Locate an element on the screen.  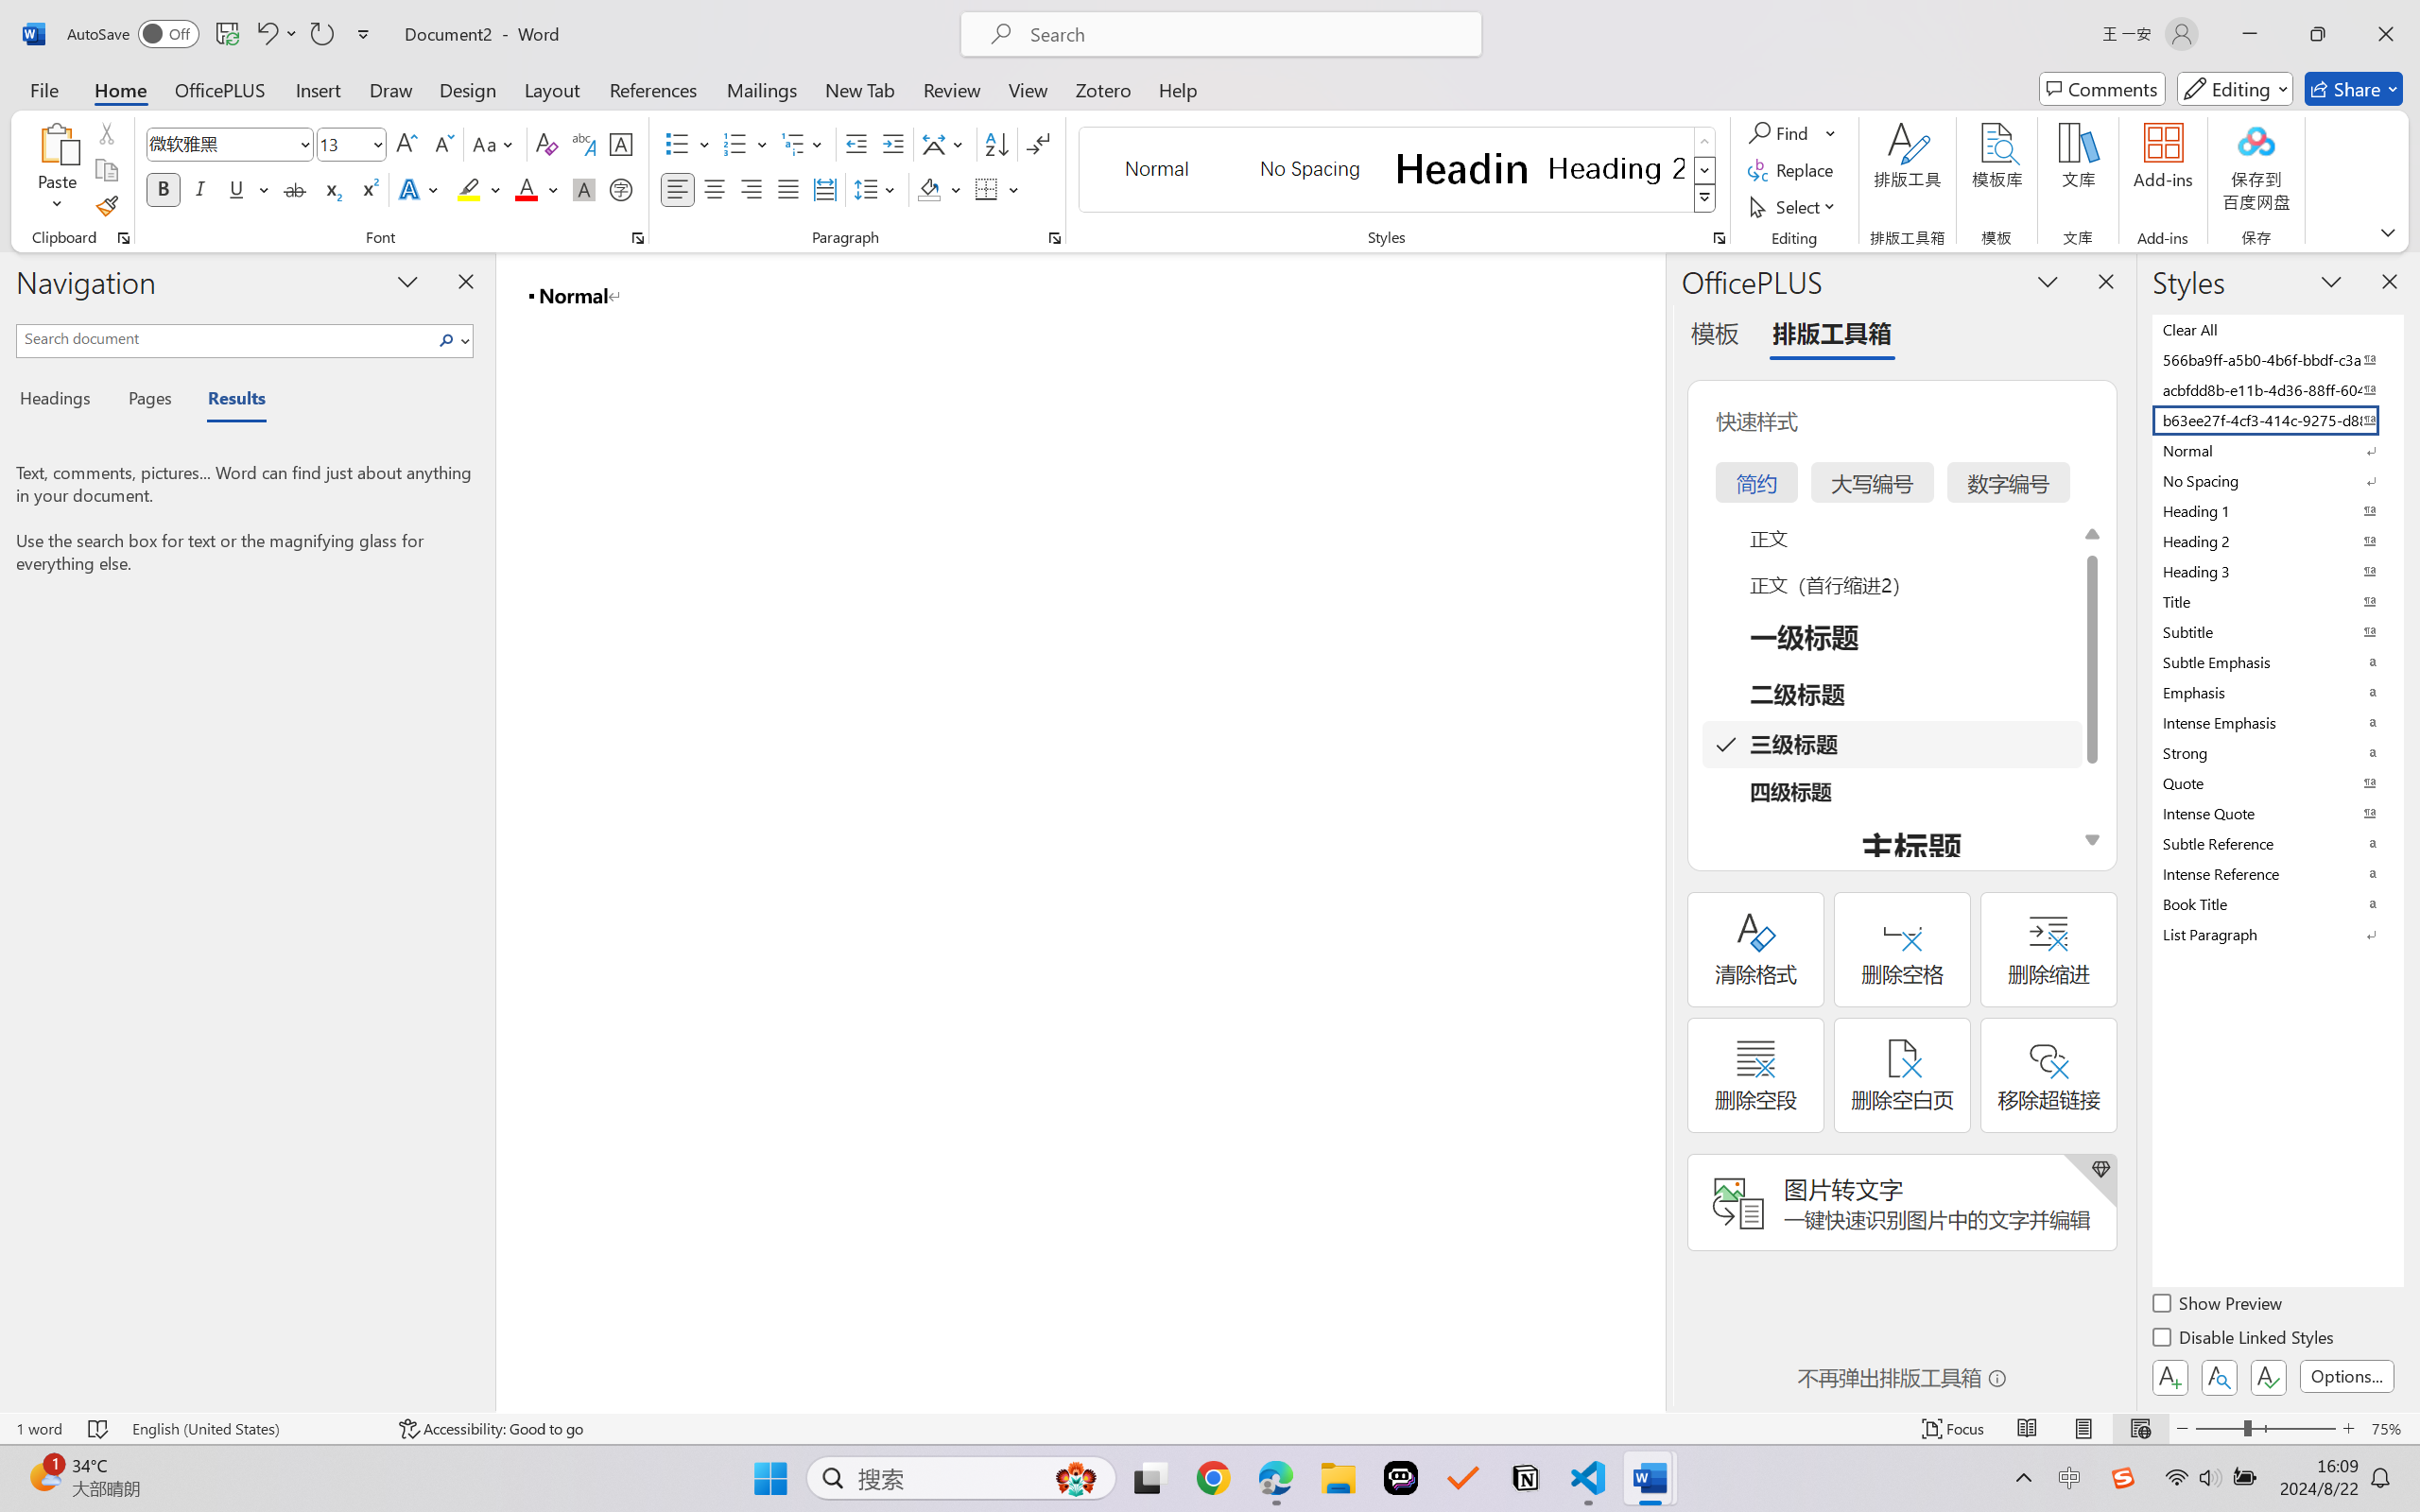
Replace... is located at coordinates (1792, 170).